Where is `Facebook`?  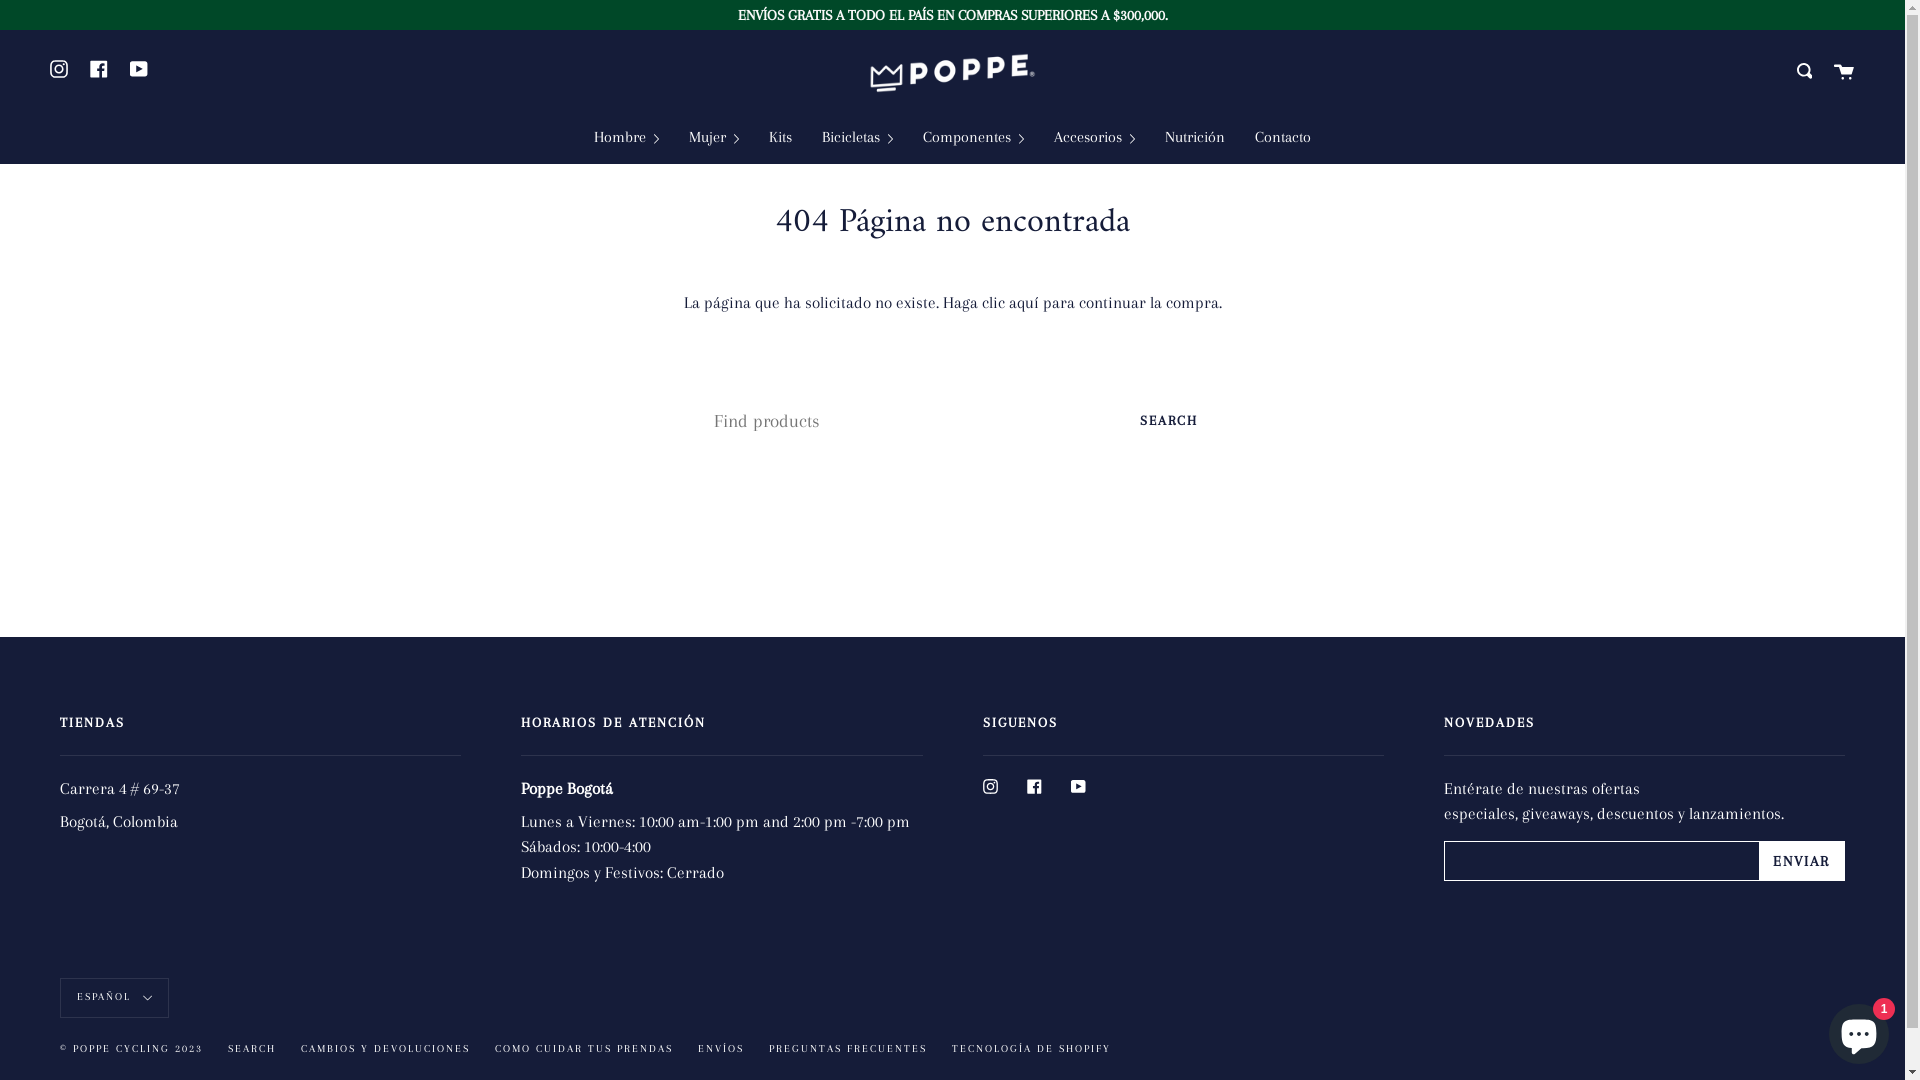
Facebook is located at coordinates (99, 69).